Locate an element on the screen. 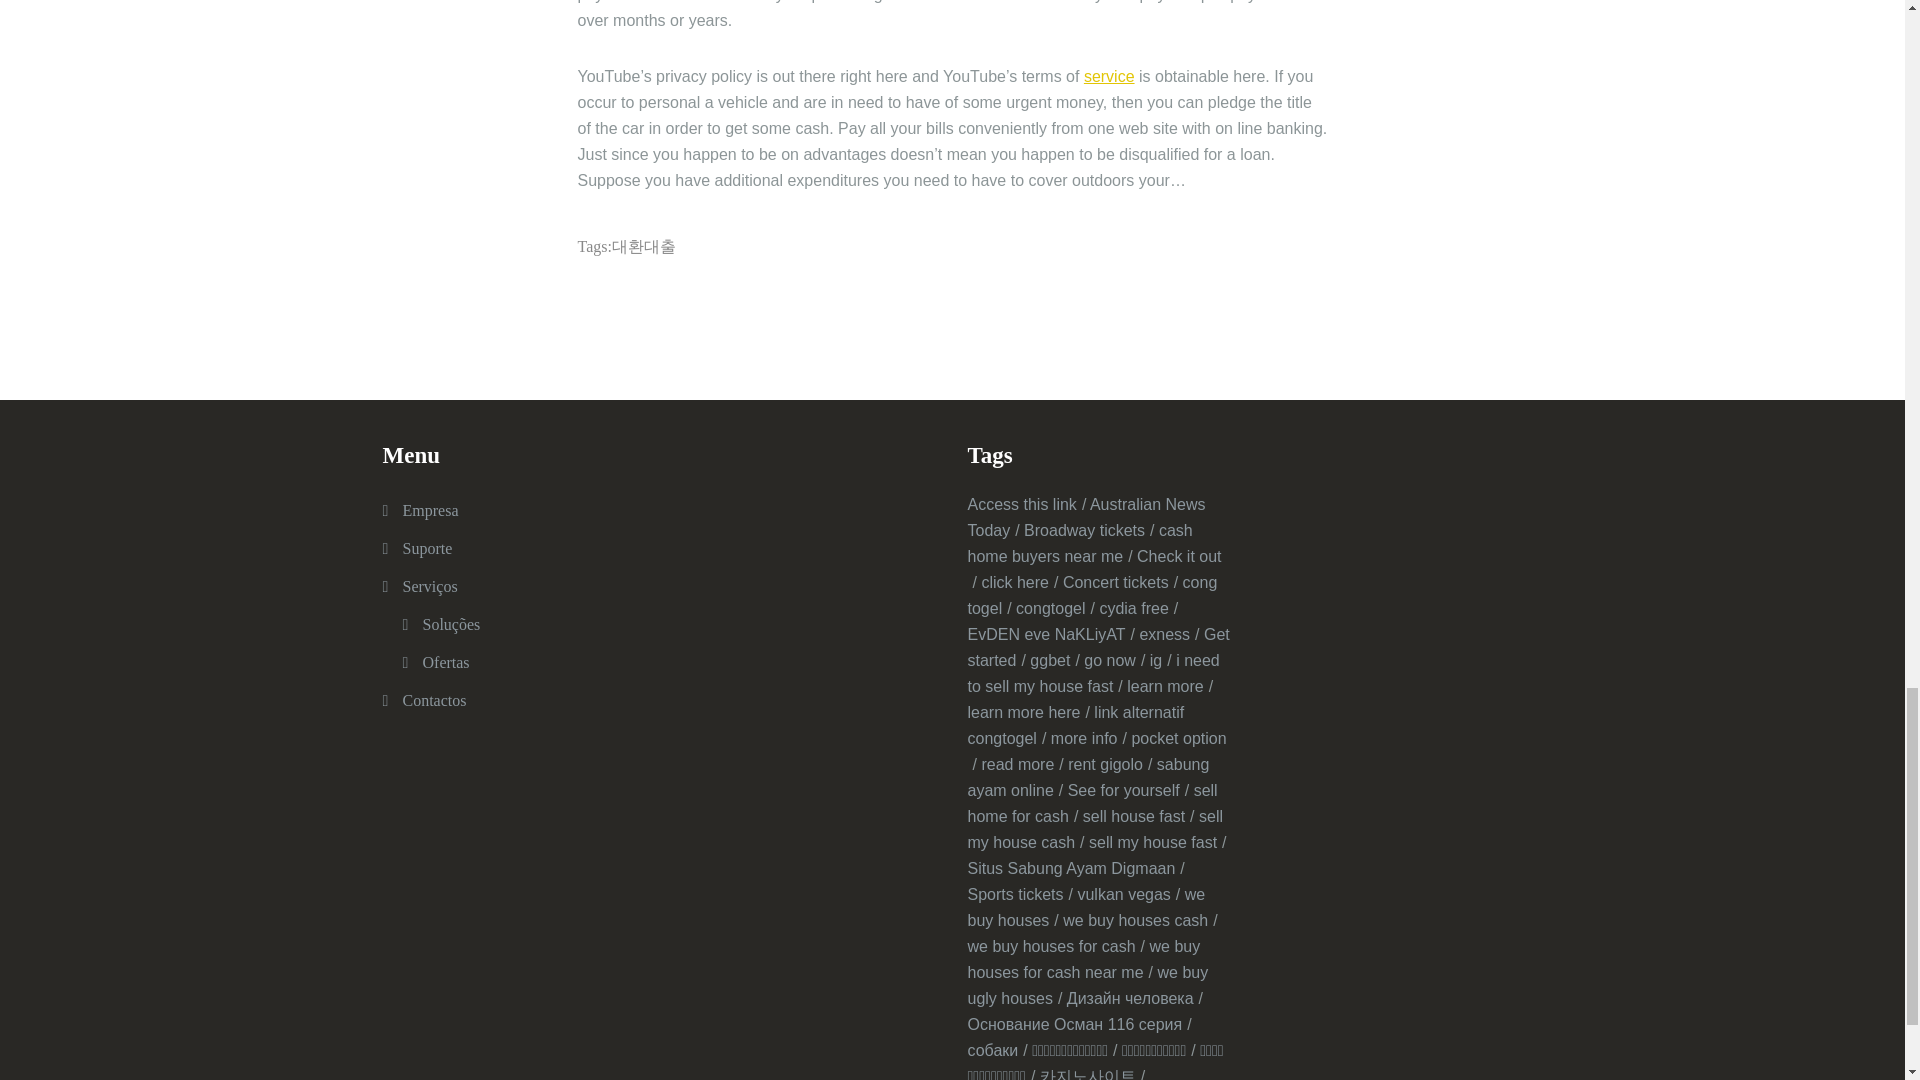  Ofertas is located at coordinates (445, 662).